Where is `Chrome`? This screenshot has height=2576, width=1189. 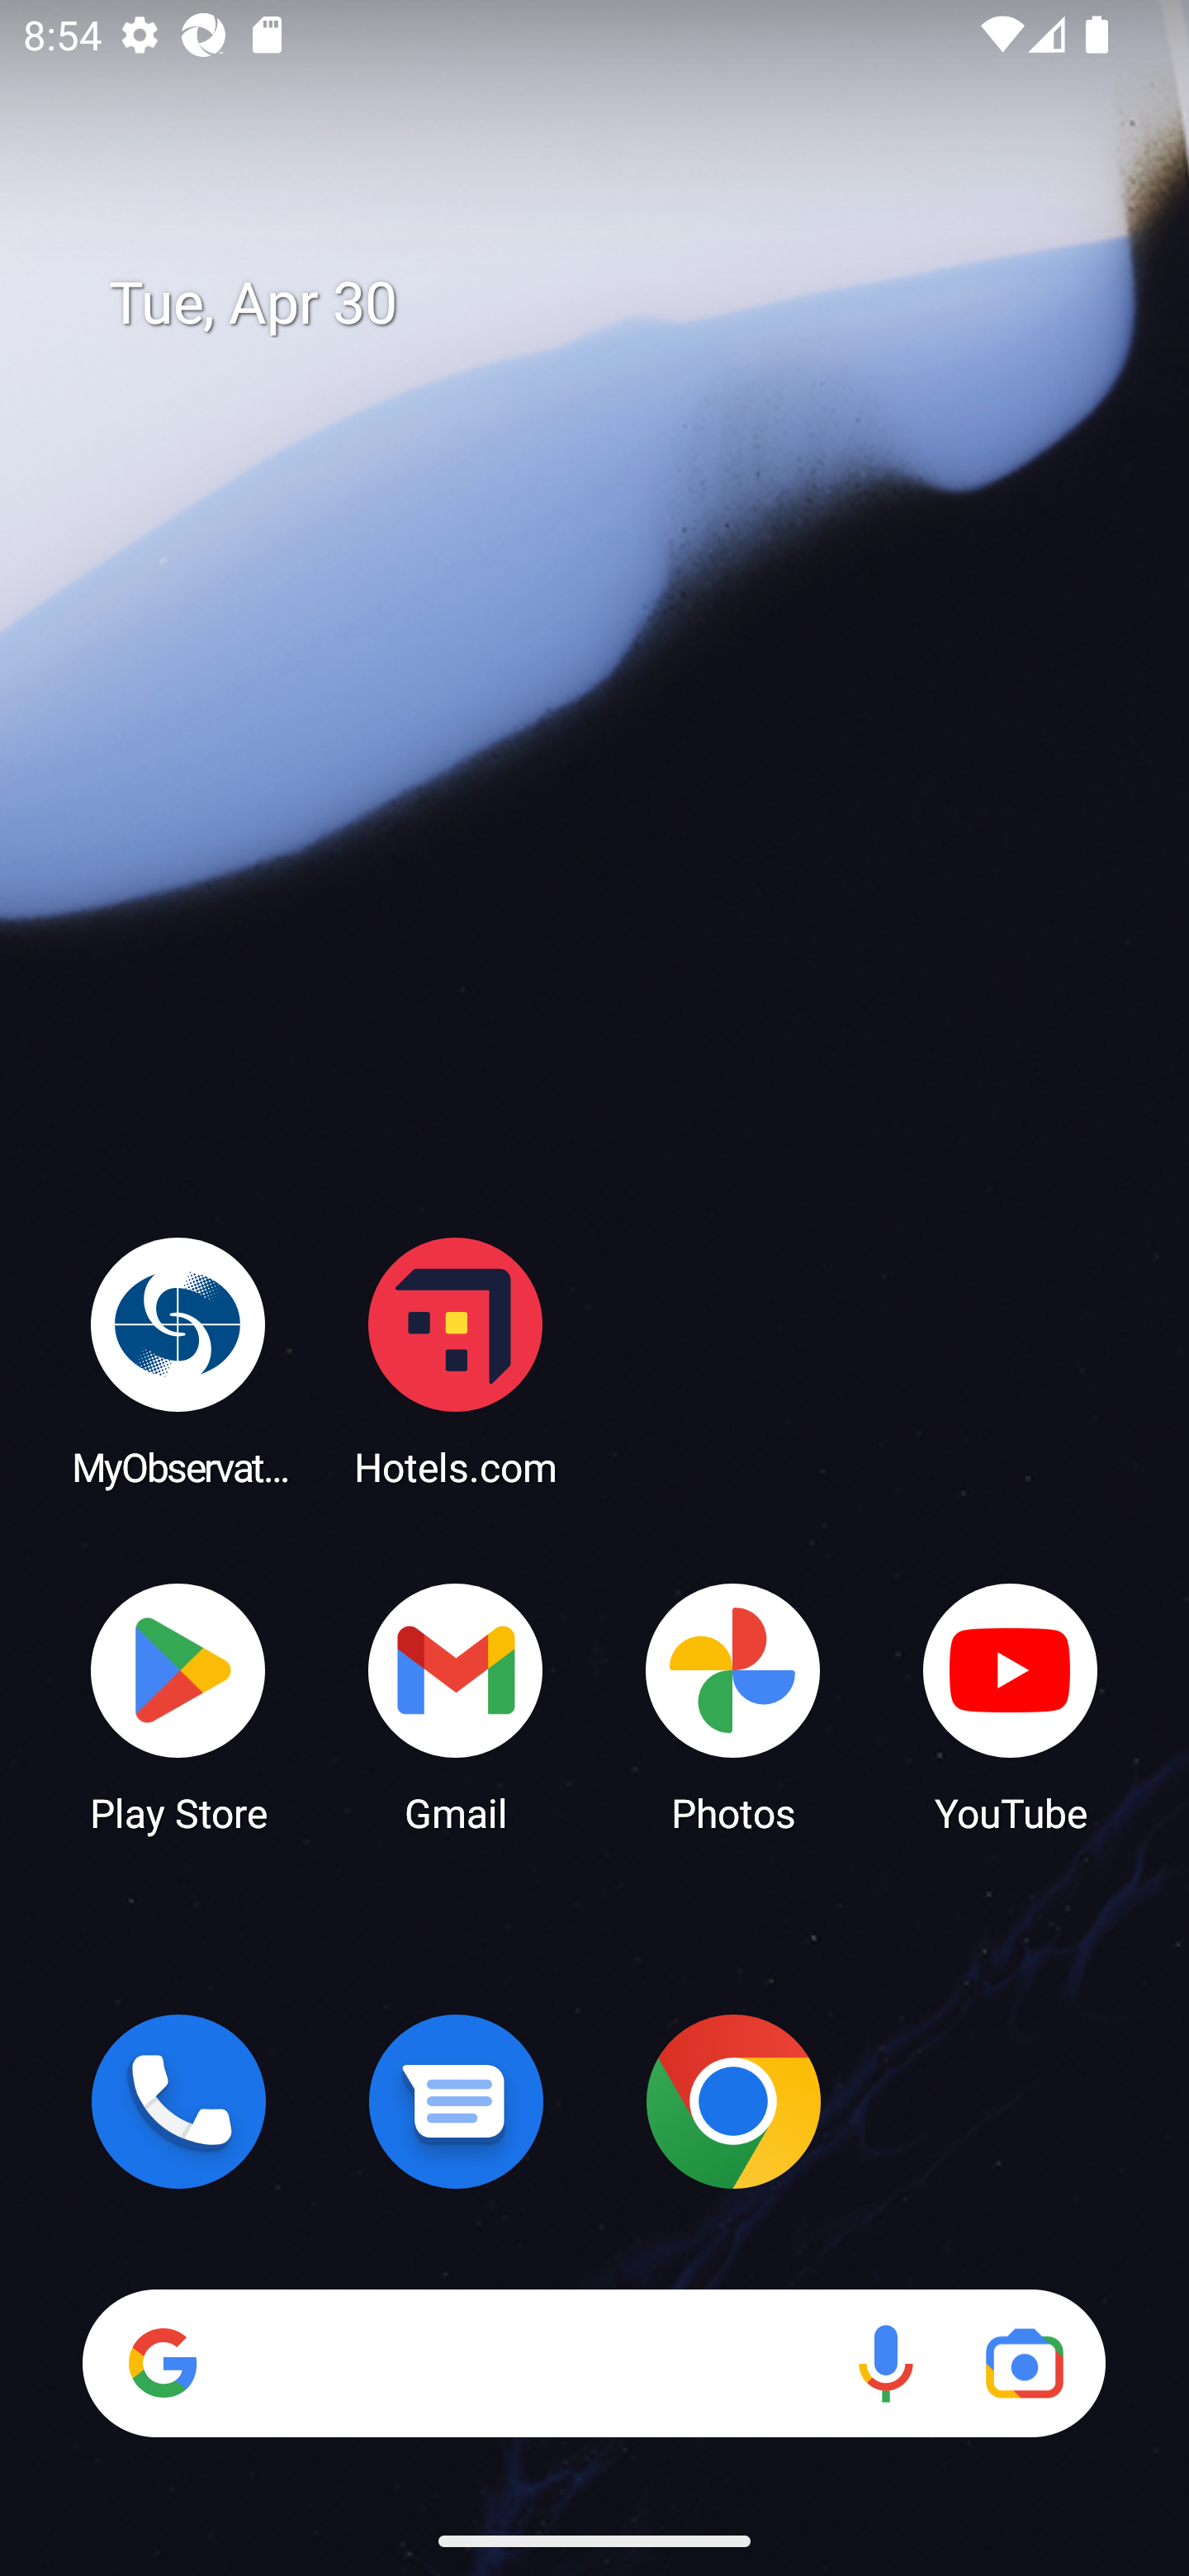 Chrome is located at coordinates (733, 2101).